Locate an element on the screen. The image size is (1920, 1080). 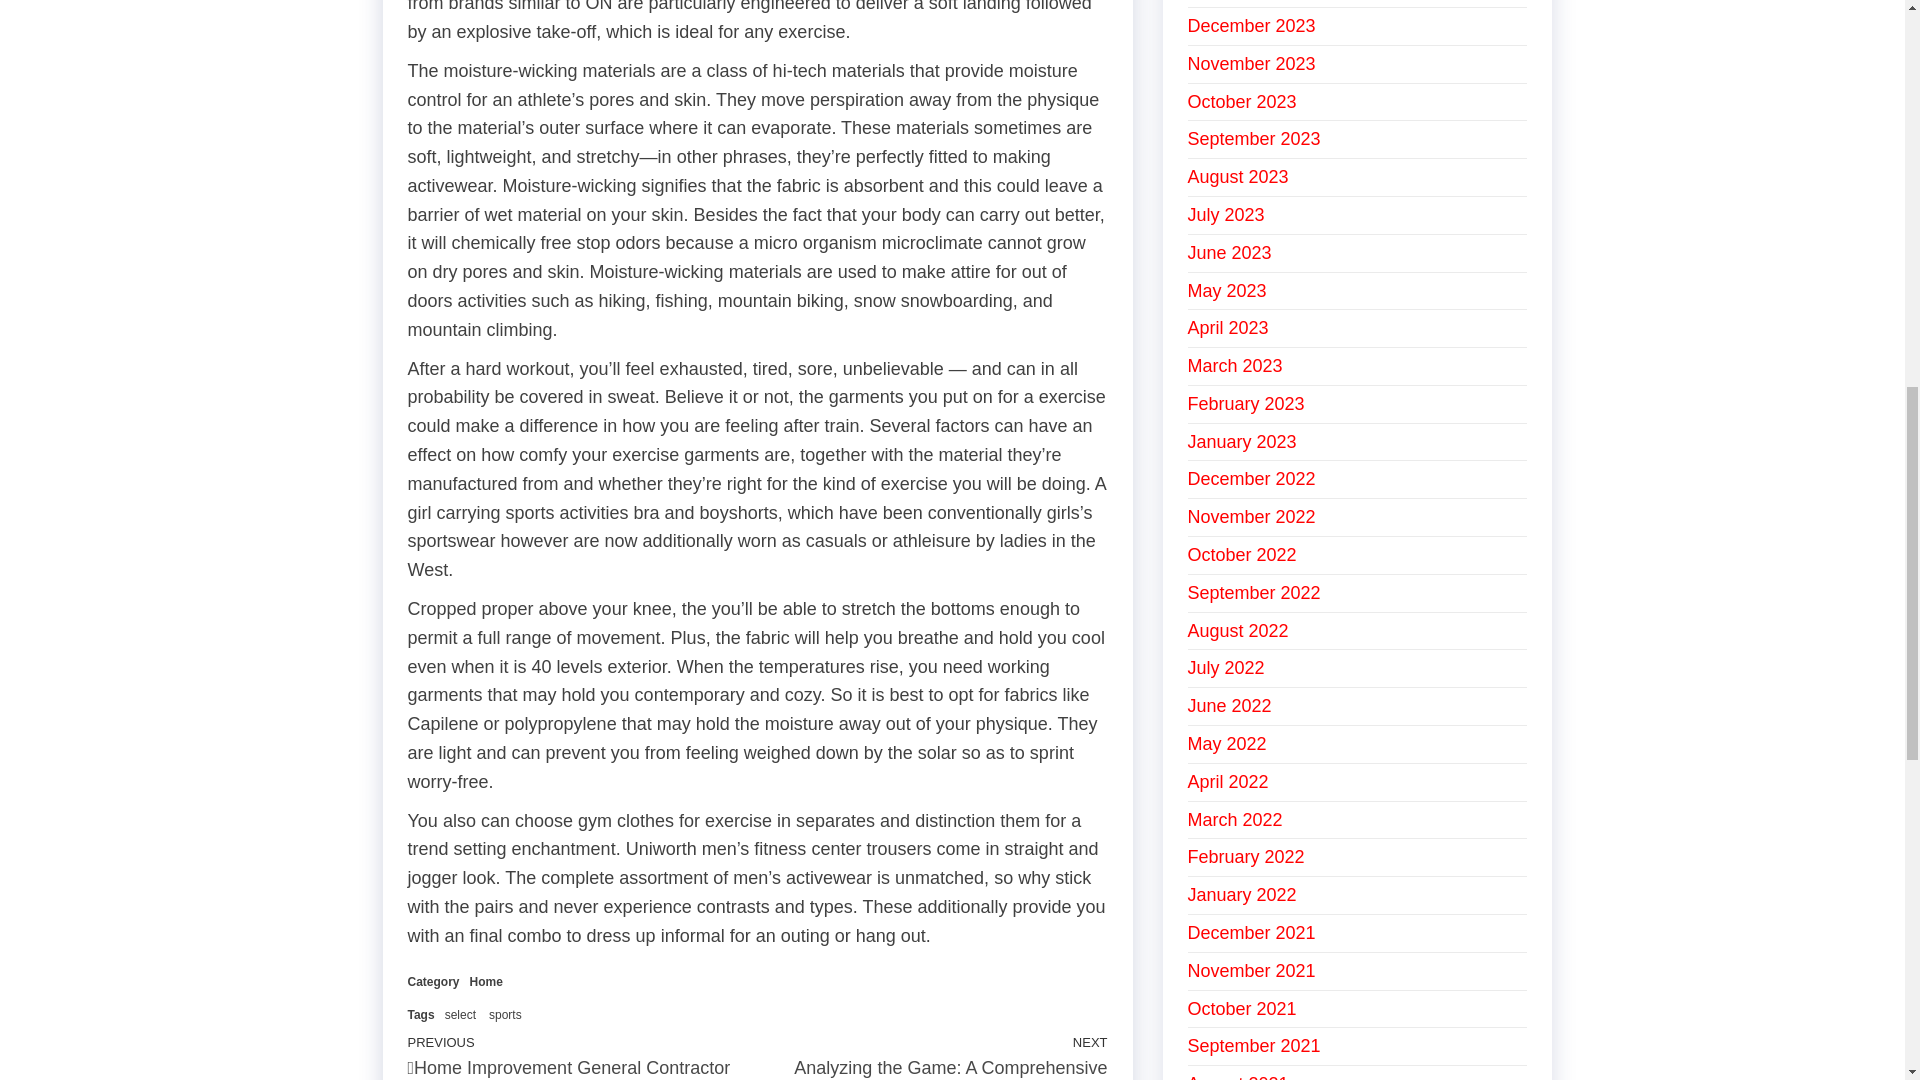
July 2023 is located at coordinates (1226, 214).